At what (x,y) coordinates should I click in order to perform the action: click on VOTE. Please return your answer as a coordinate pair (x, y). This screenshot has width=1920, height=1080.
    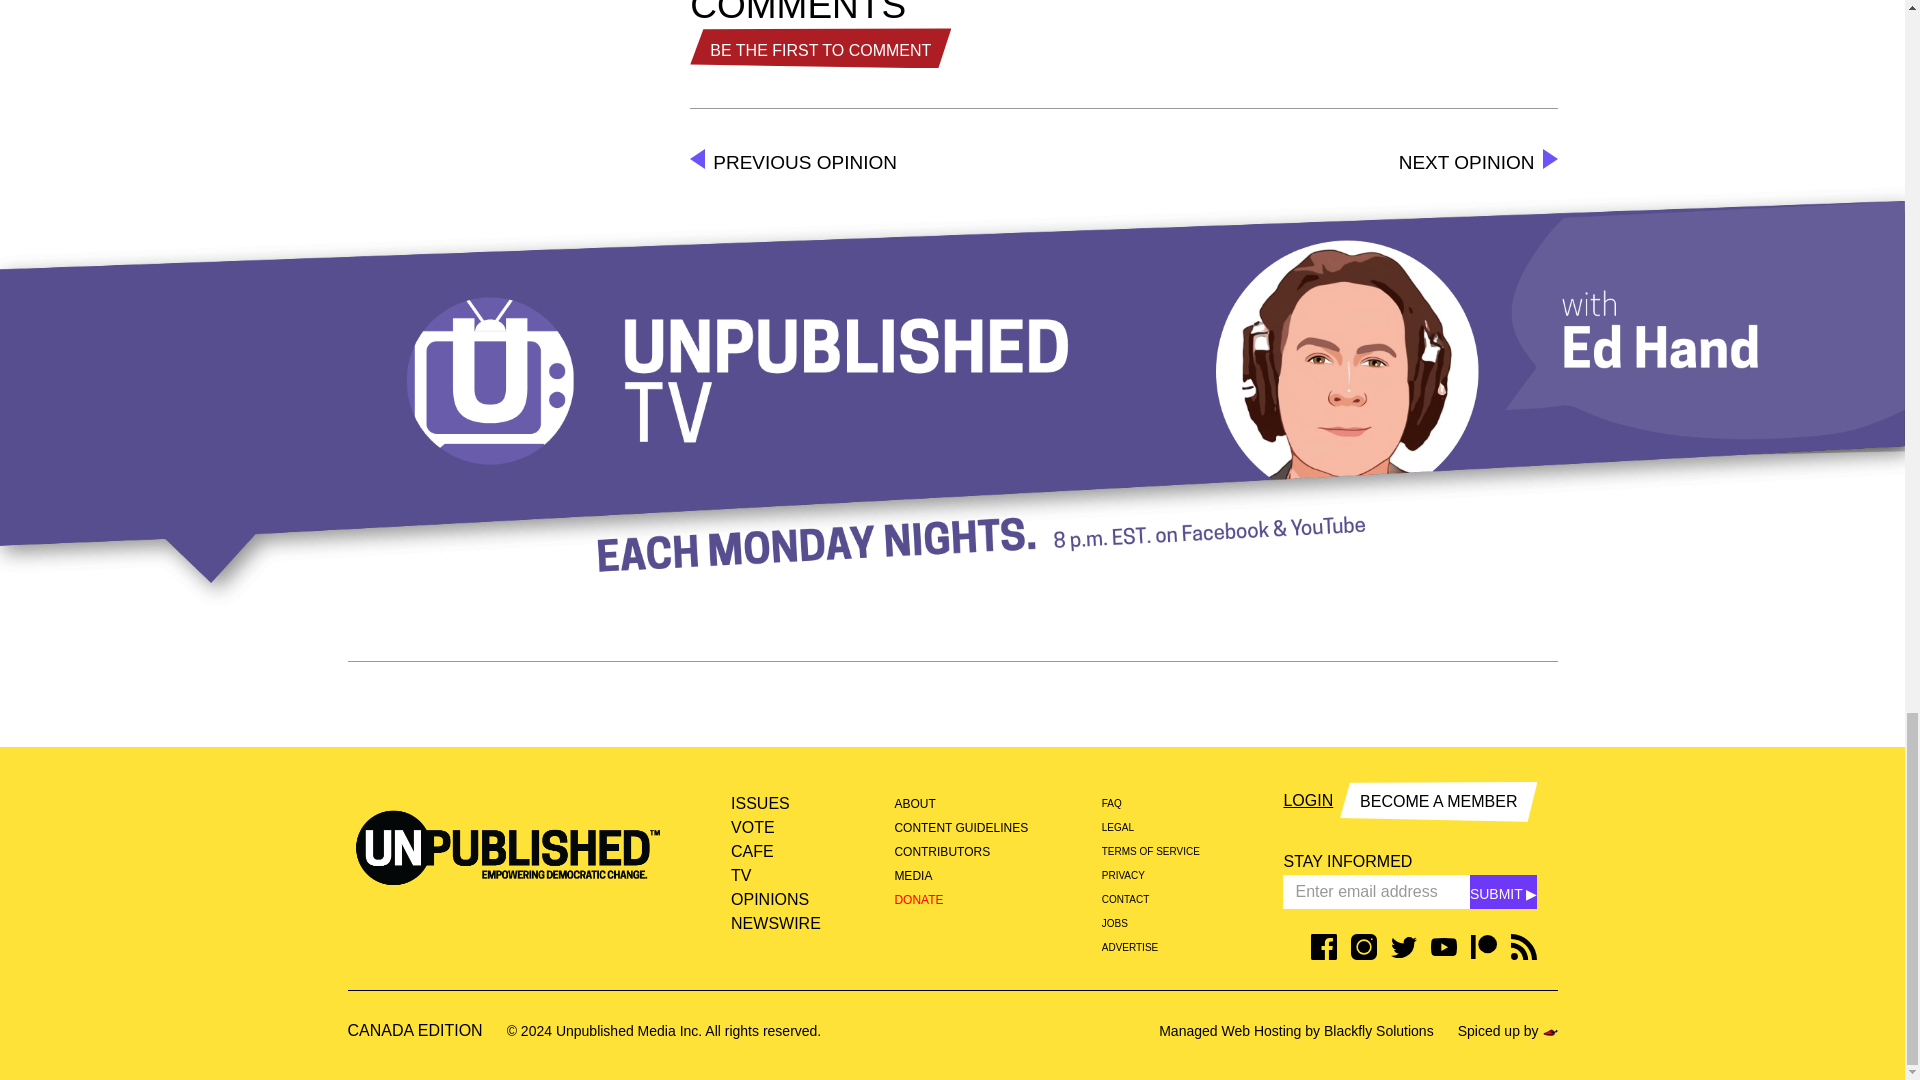
    Looking at the image, I should click on (776, 828).